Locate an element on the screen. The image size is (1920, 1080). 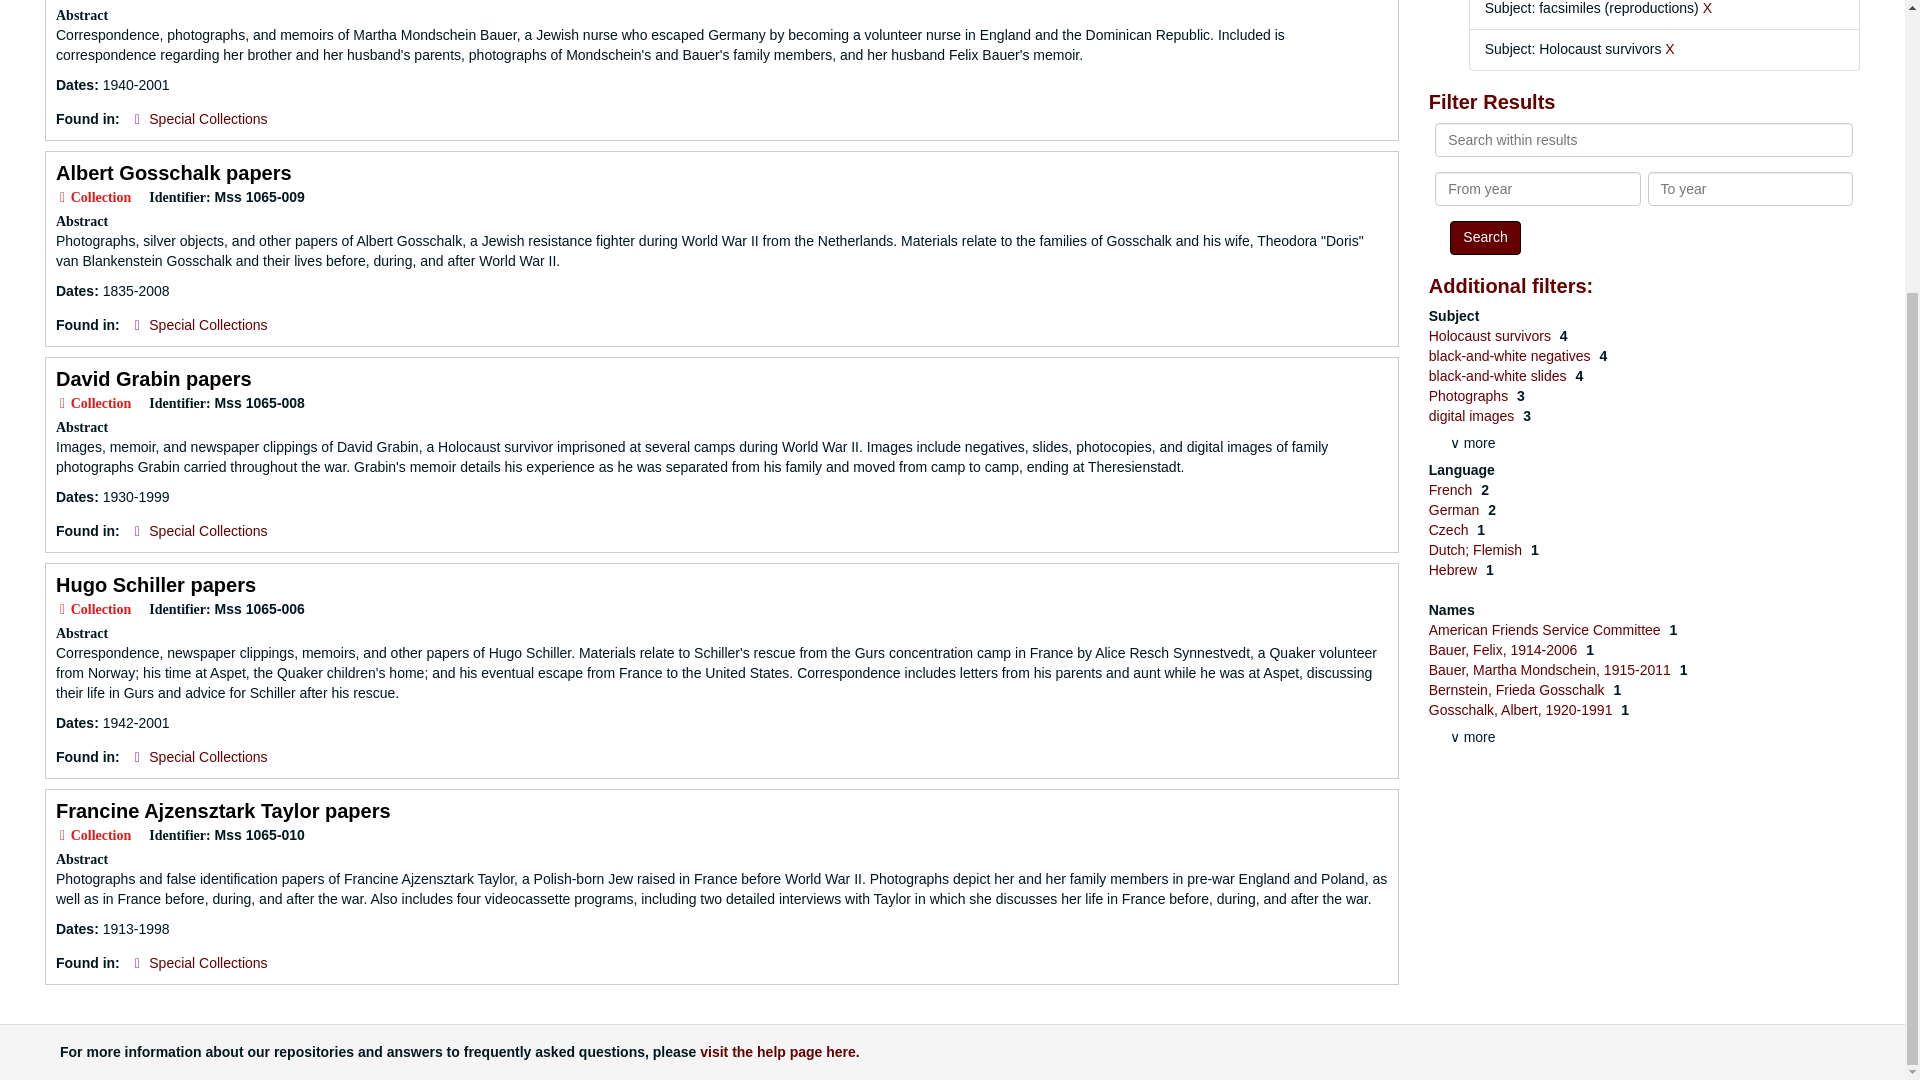
David Grabin papers is located at coordinates (153, 378).